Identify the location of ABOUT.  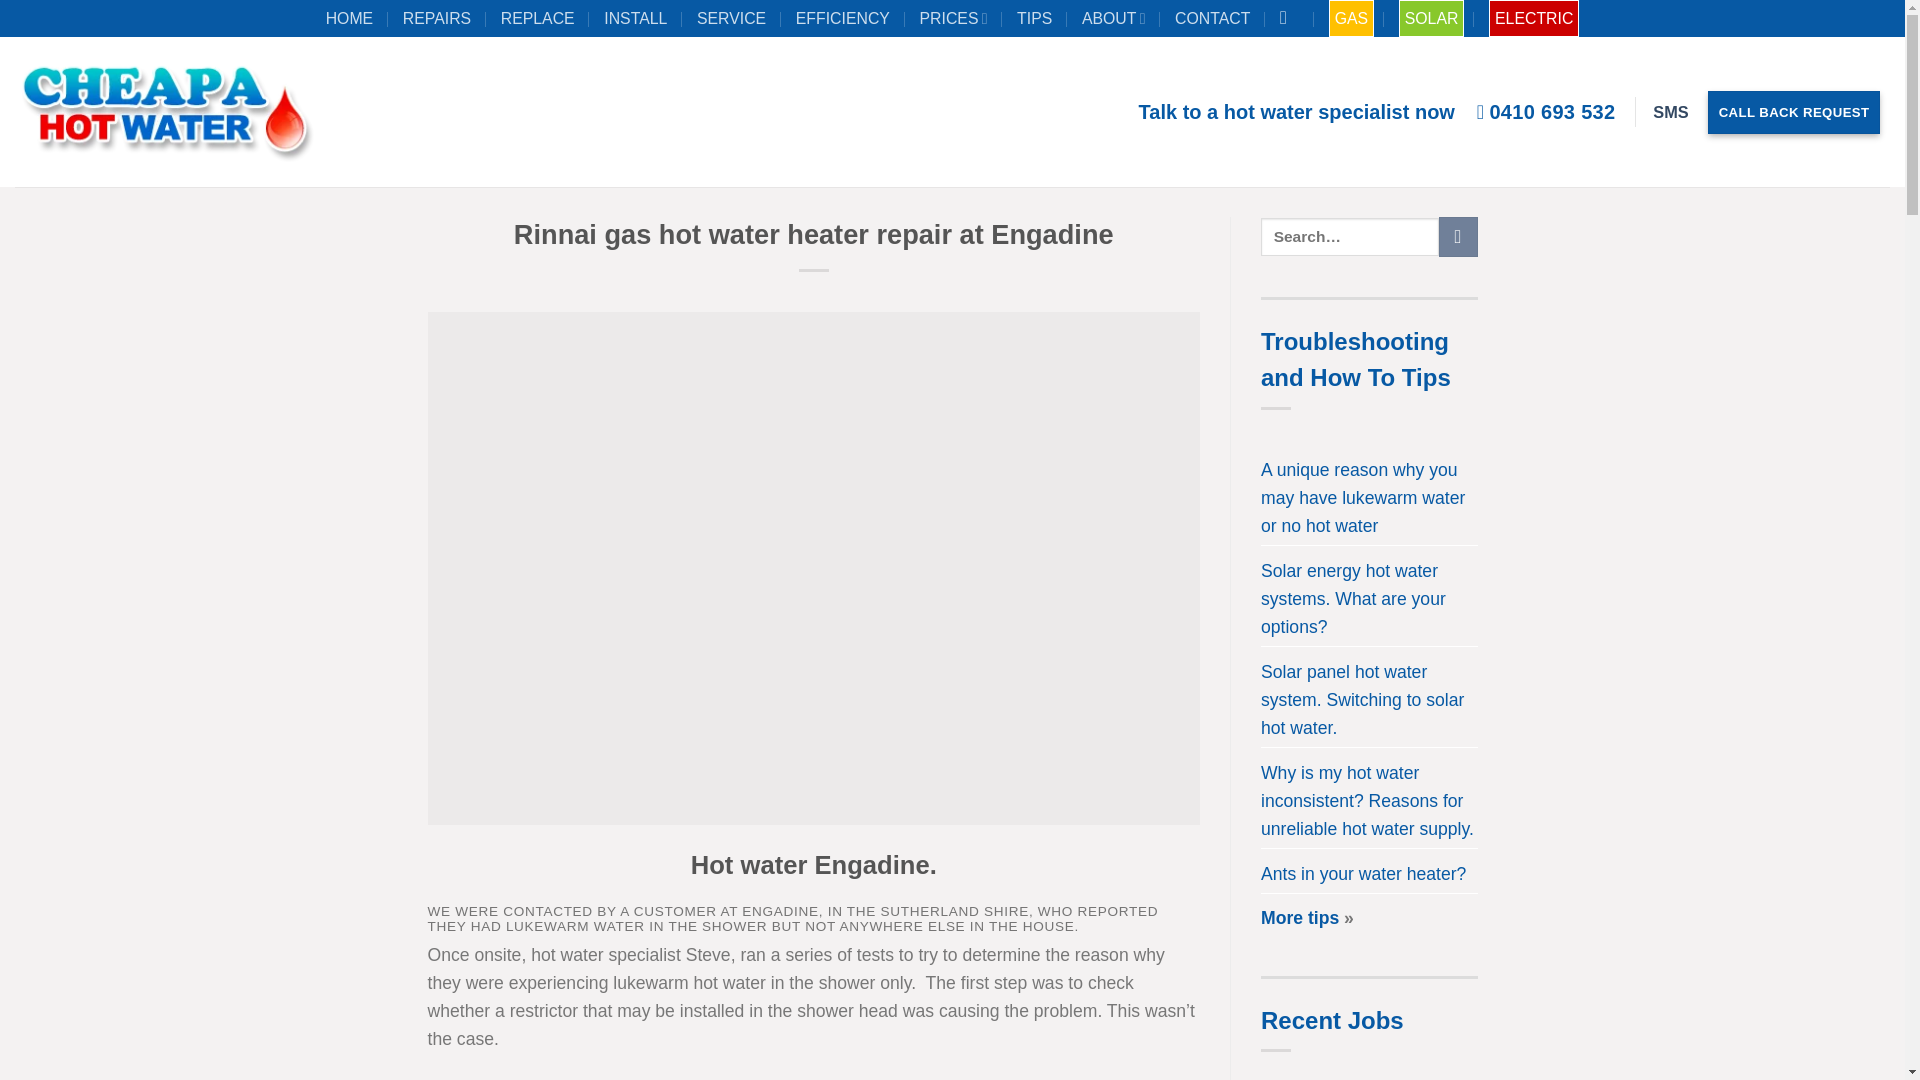
(1116, 18).